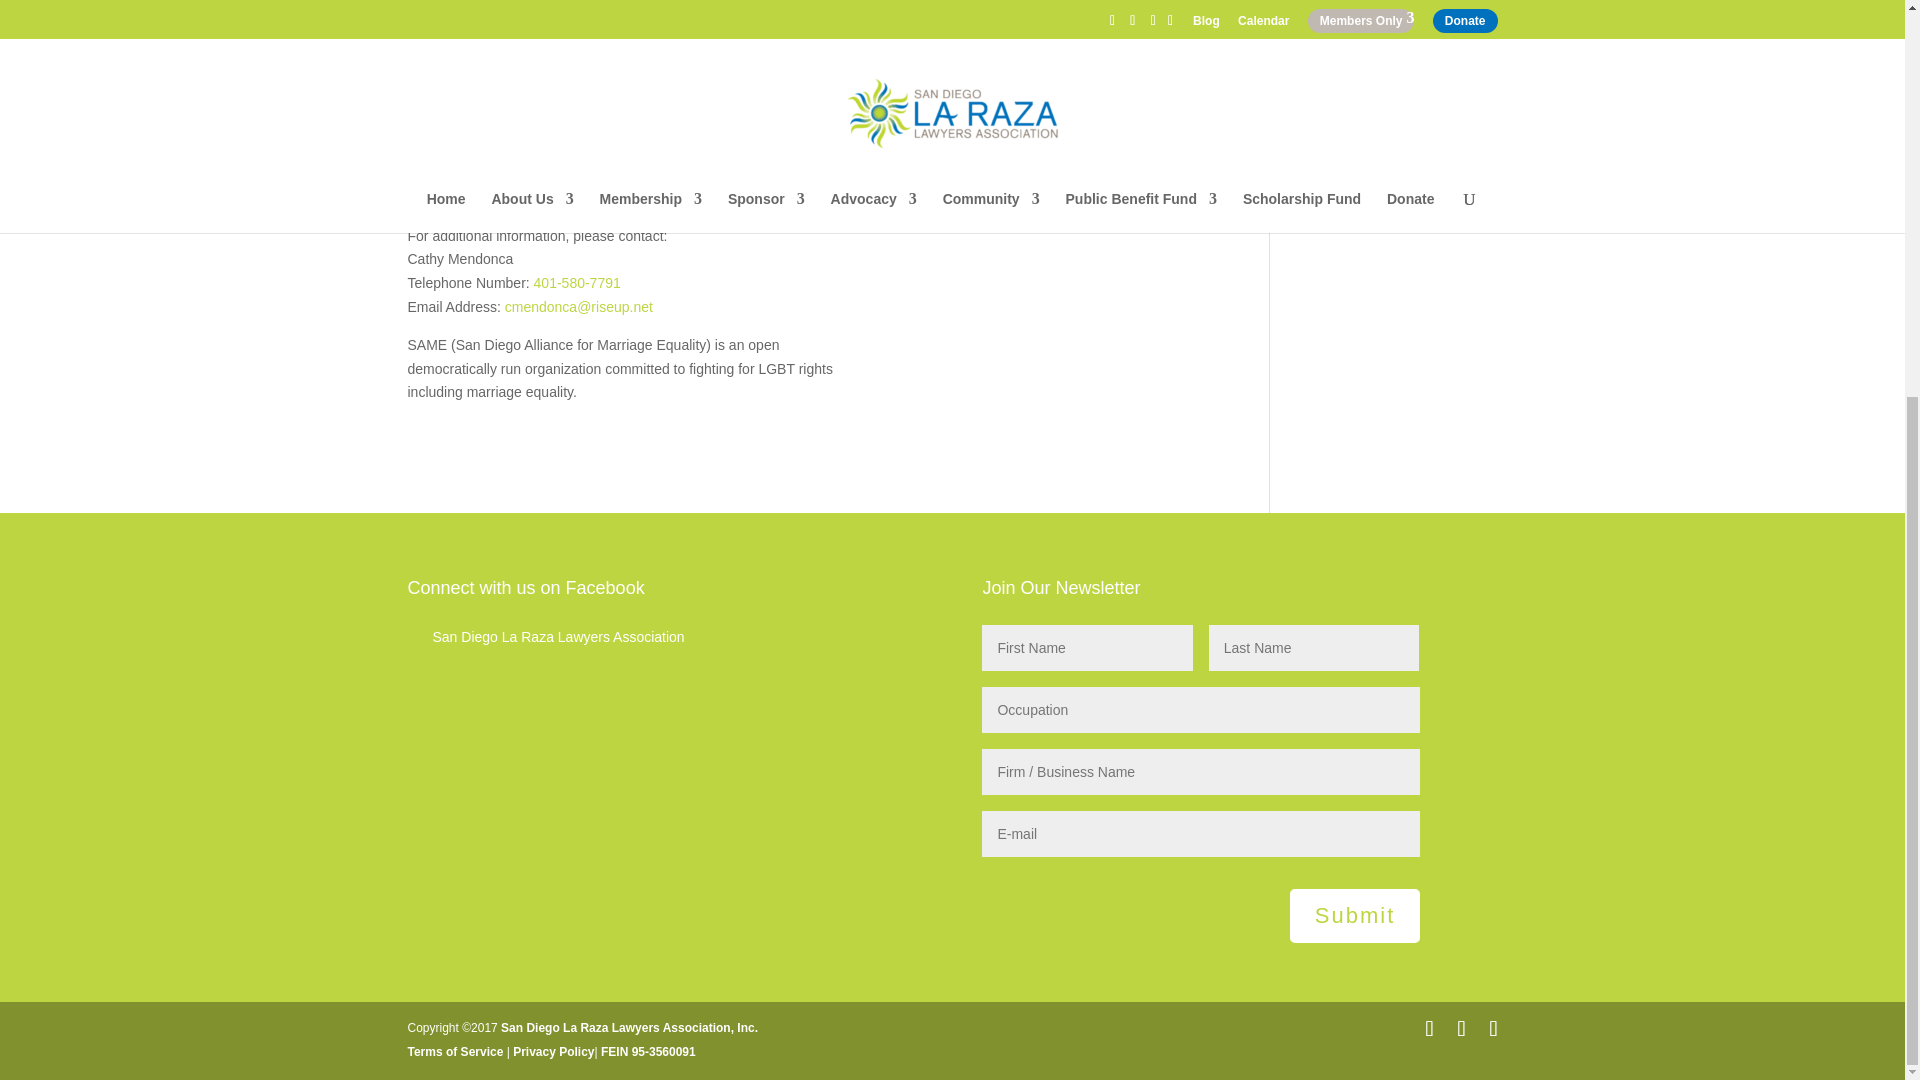 The height and width of the screenshot is (1080, 1920). What do you see at coordinates (1355, 915) in the screenshot?
I see `Submit` at bounding box center [1355, 915].